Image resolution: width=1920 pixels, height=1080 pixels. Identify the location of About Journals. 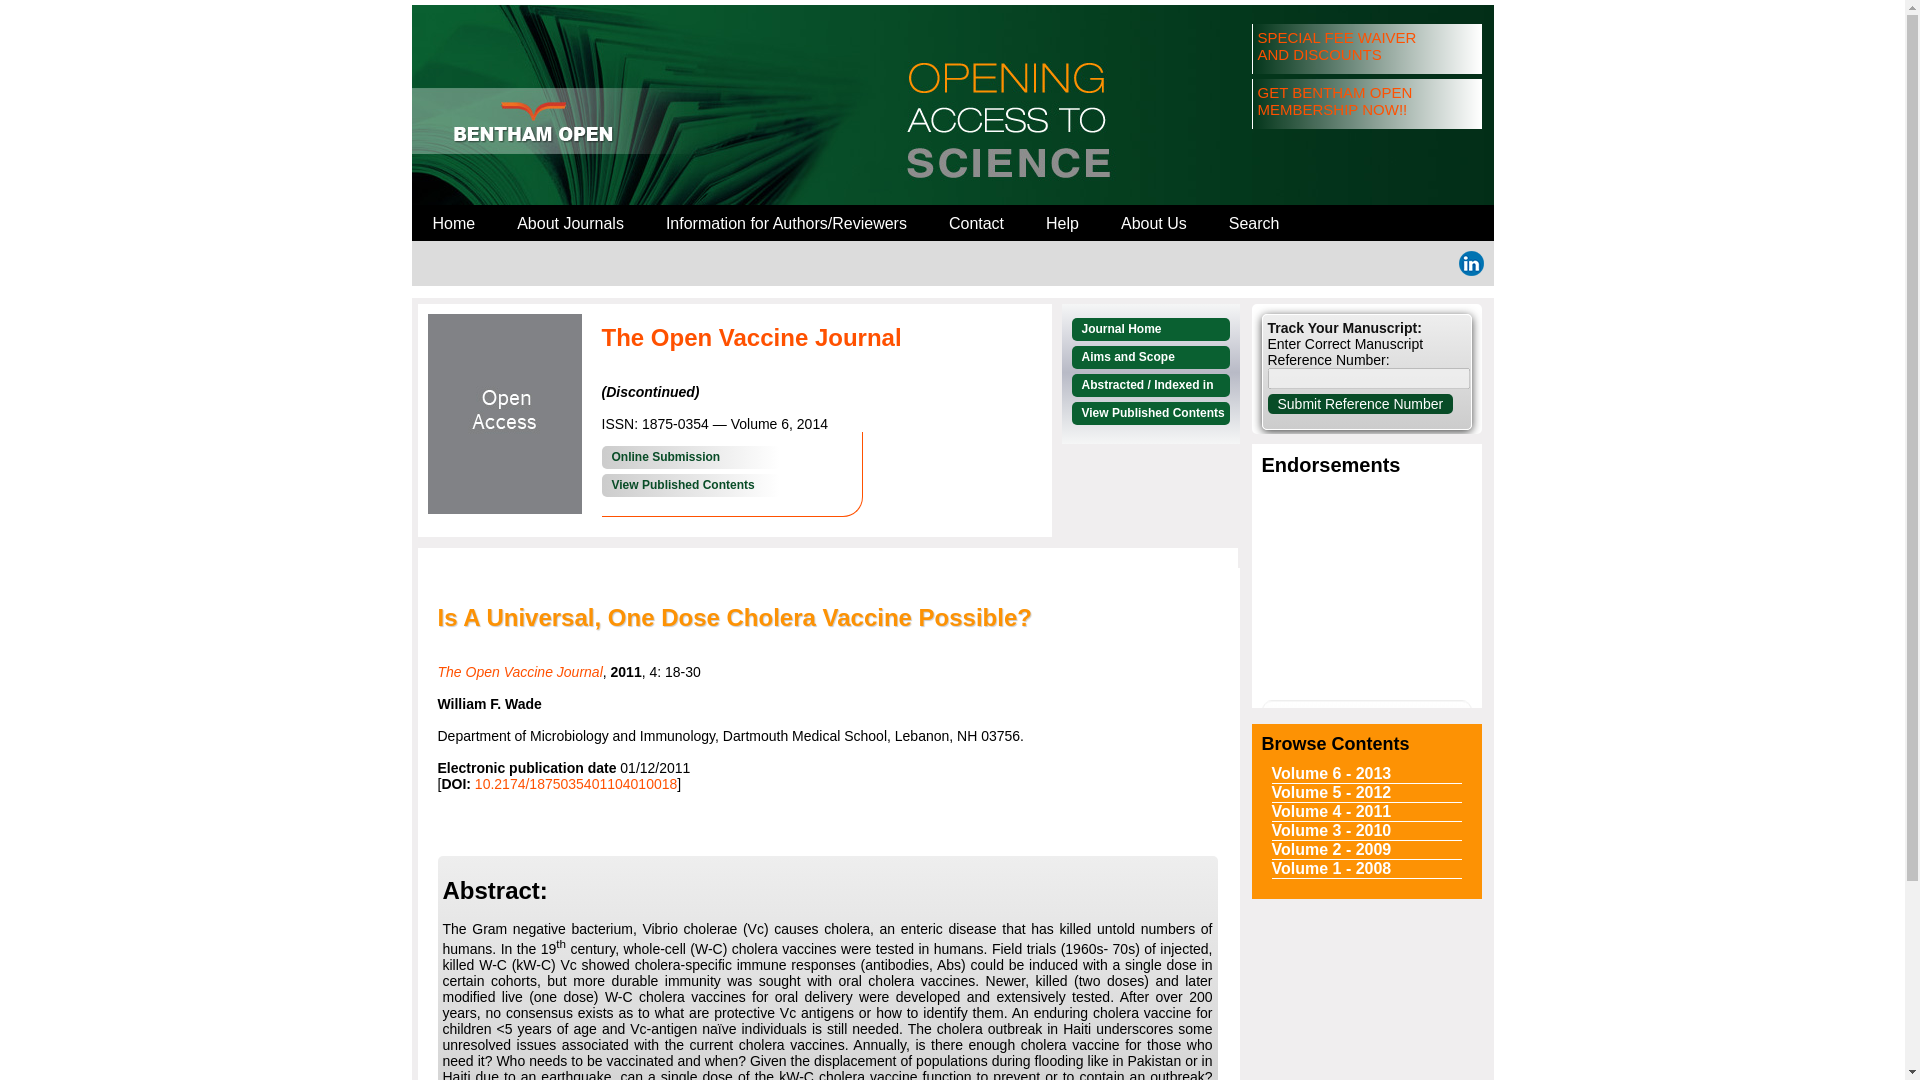
(690, 457).